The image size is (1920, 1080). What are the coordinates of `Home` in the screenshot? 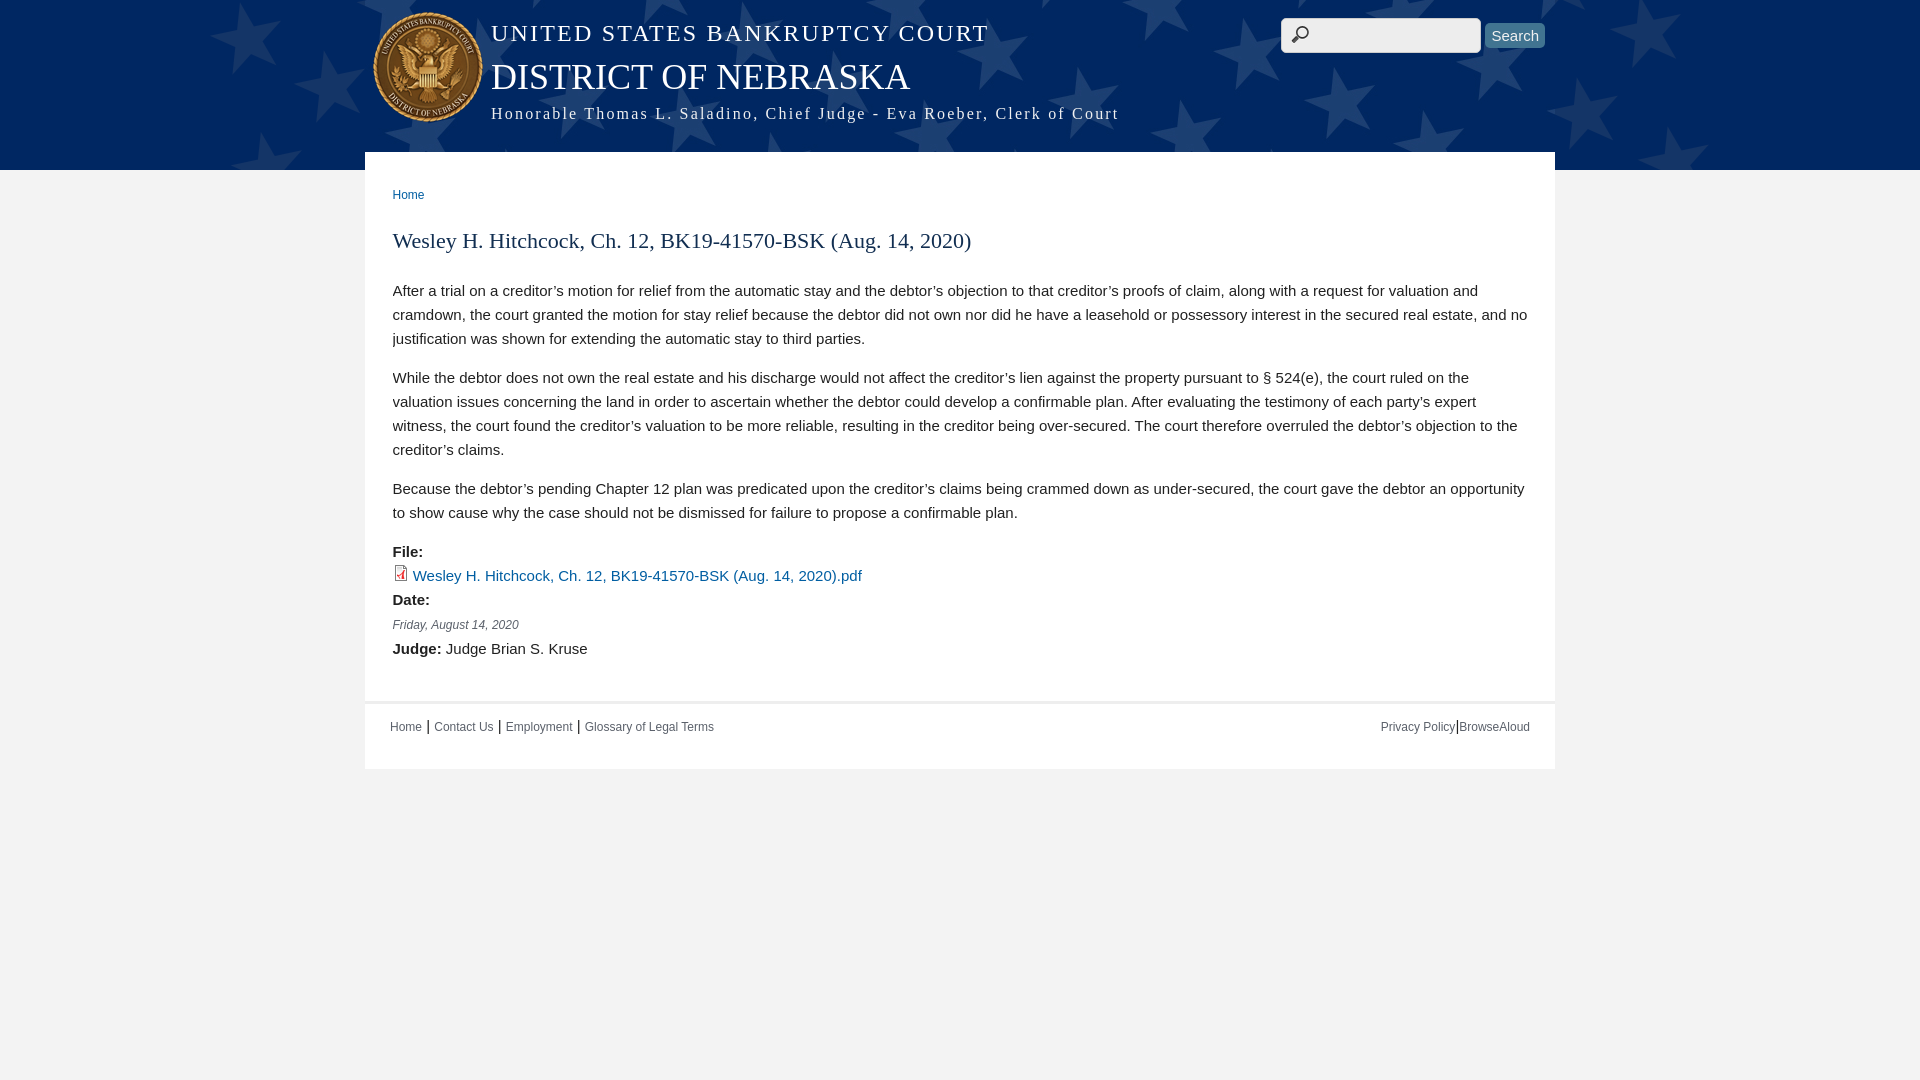 It's located at (960, 33).